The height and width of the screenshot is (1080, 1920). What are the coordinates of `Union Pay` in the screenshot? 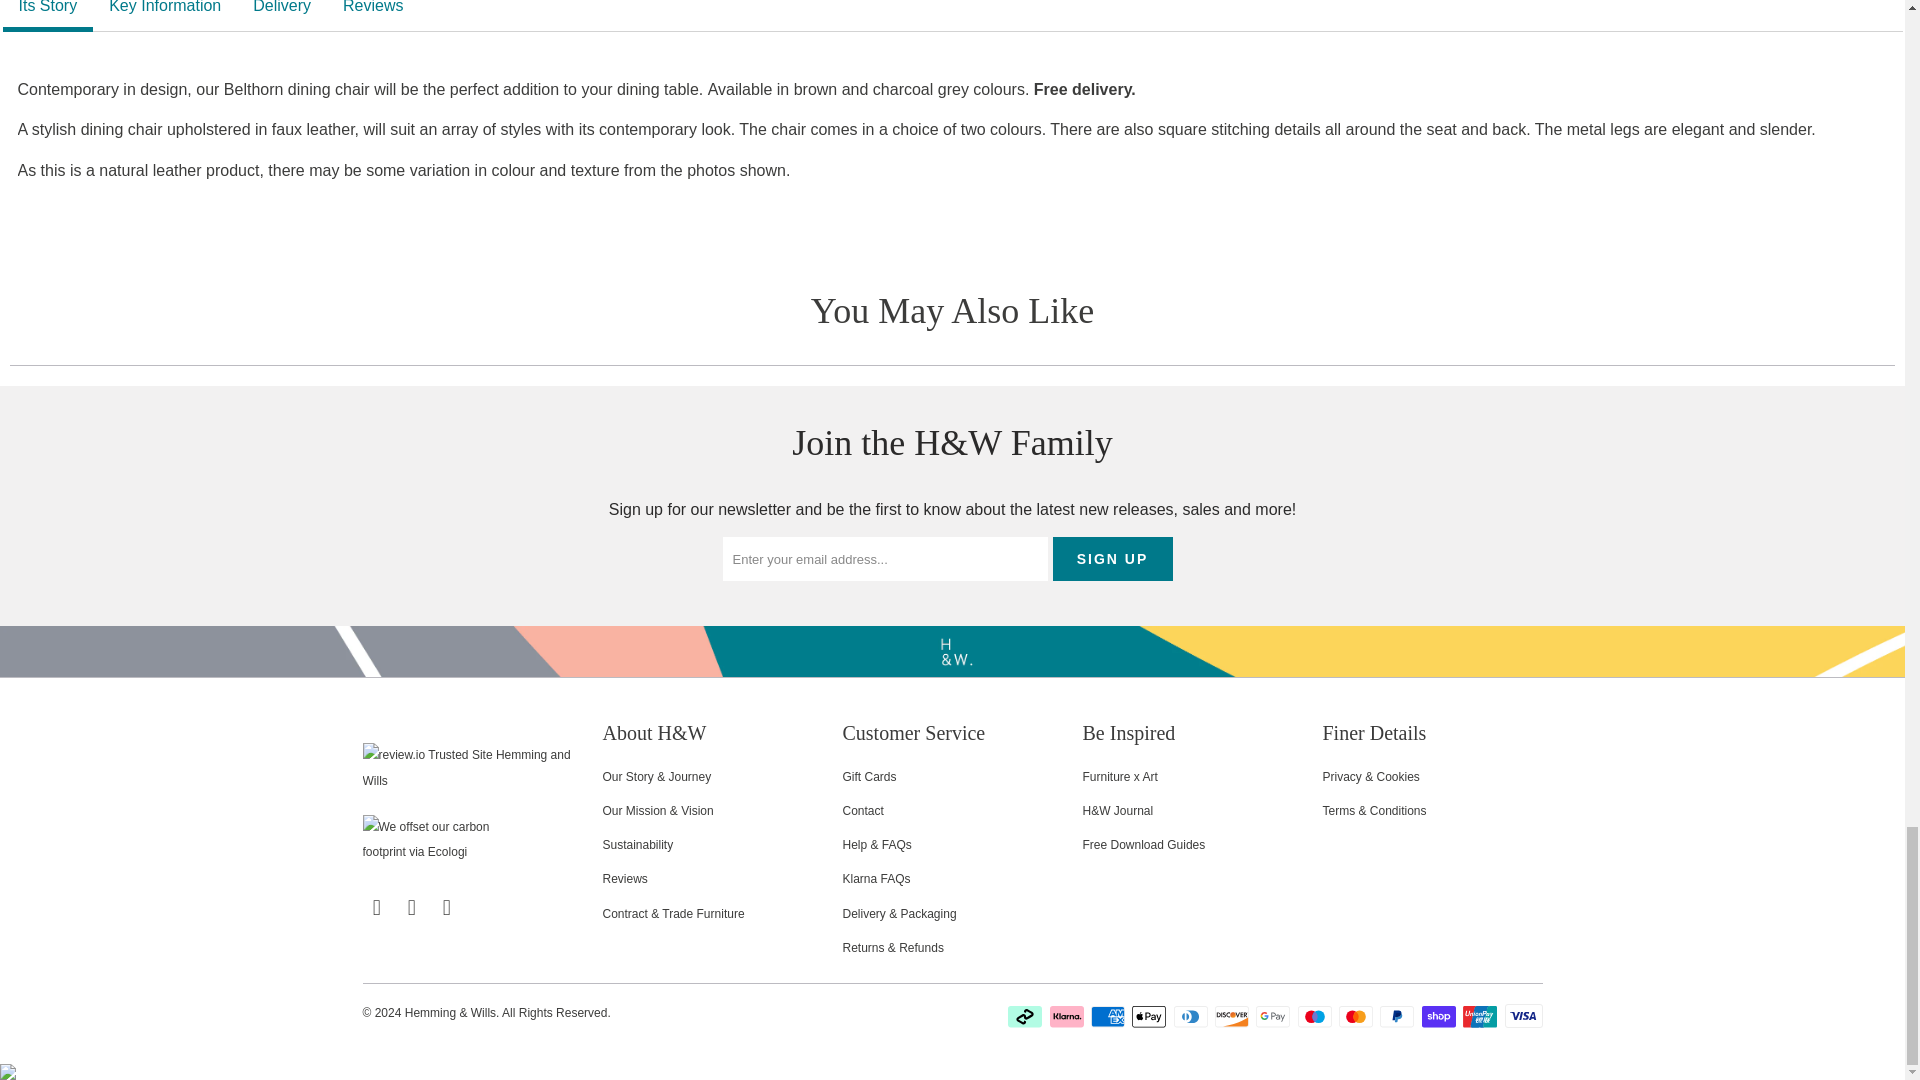 It's located at (1482, 1016).